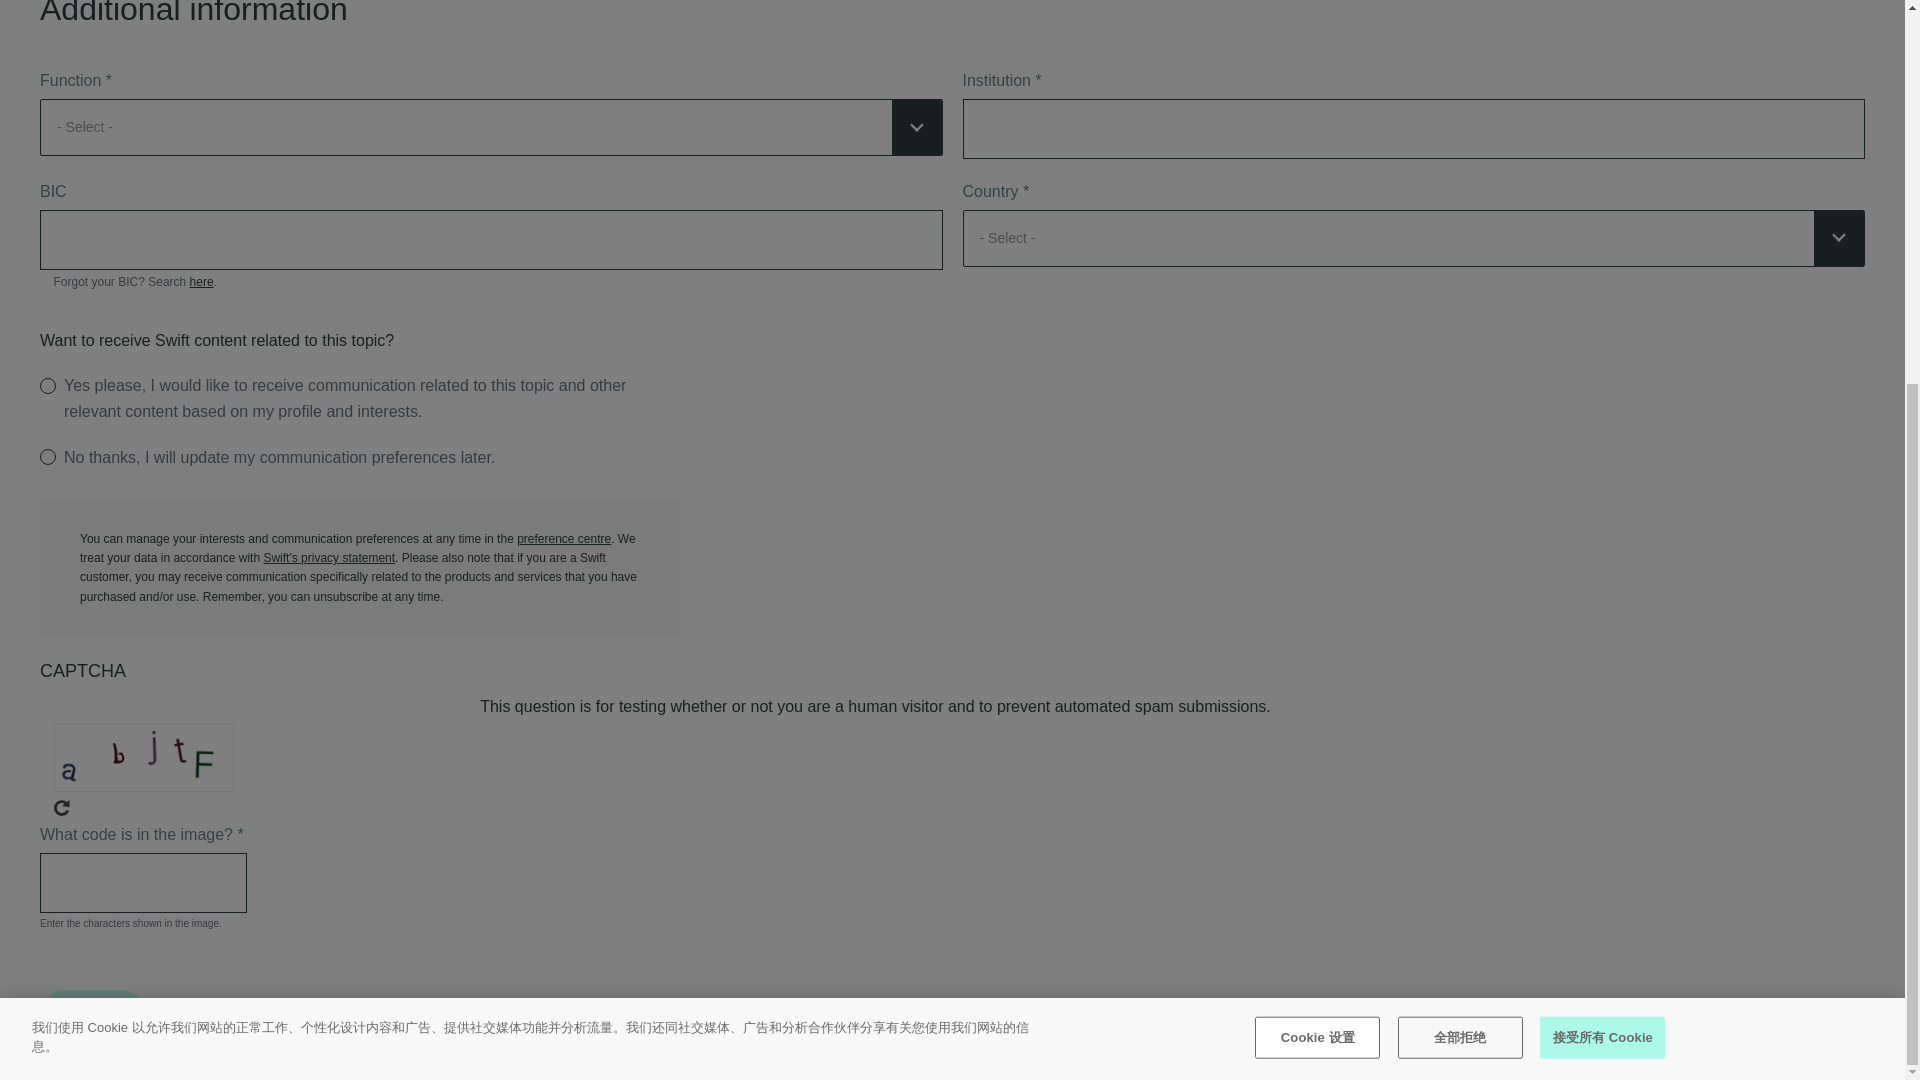  I want to click on here, so click(202, 282).